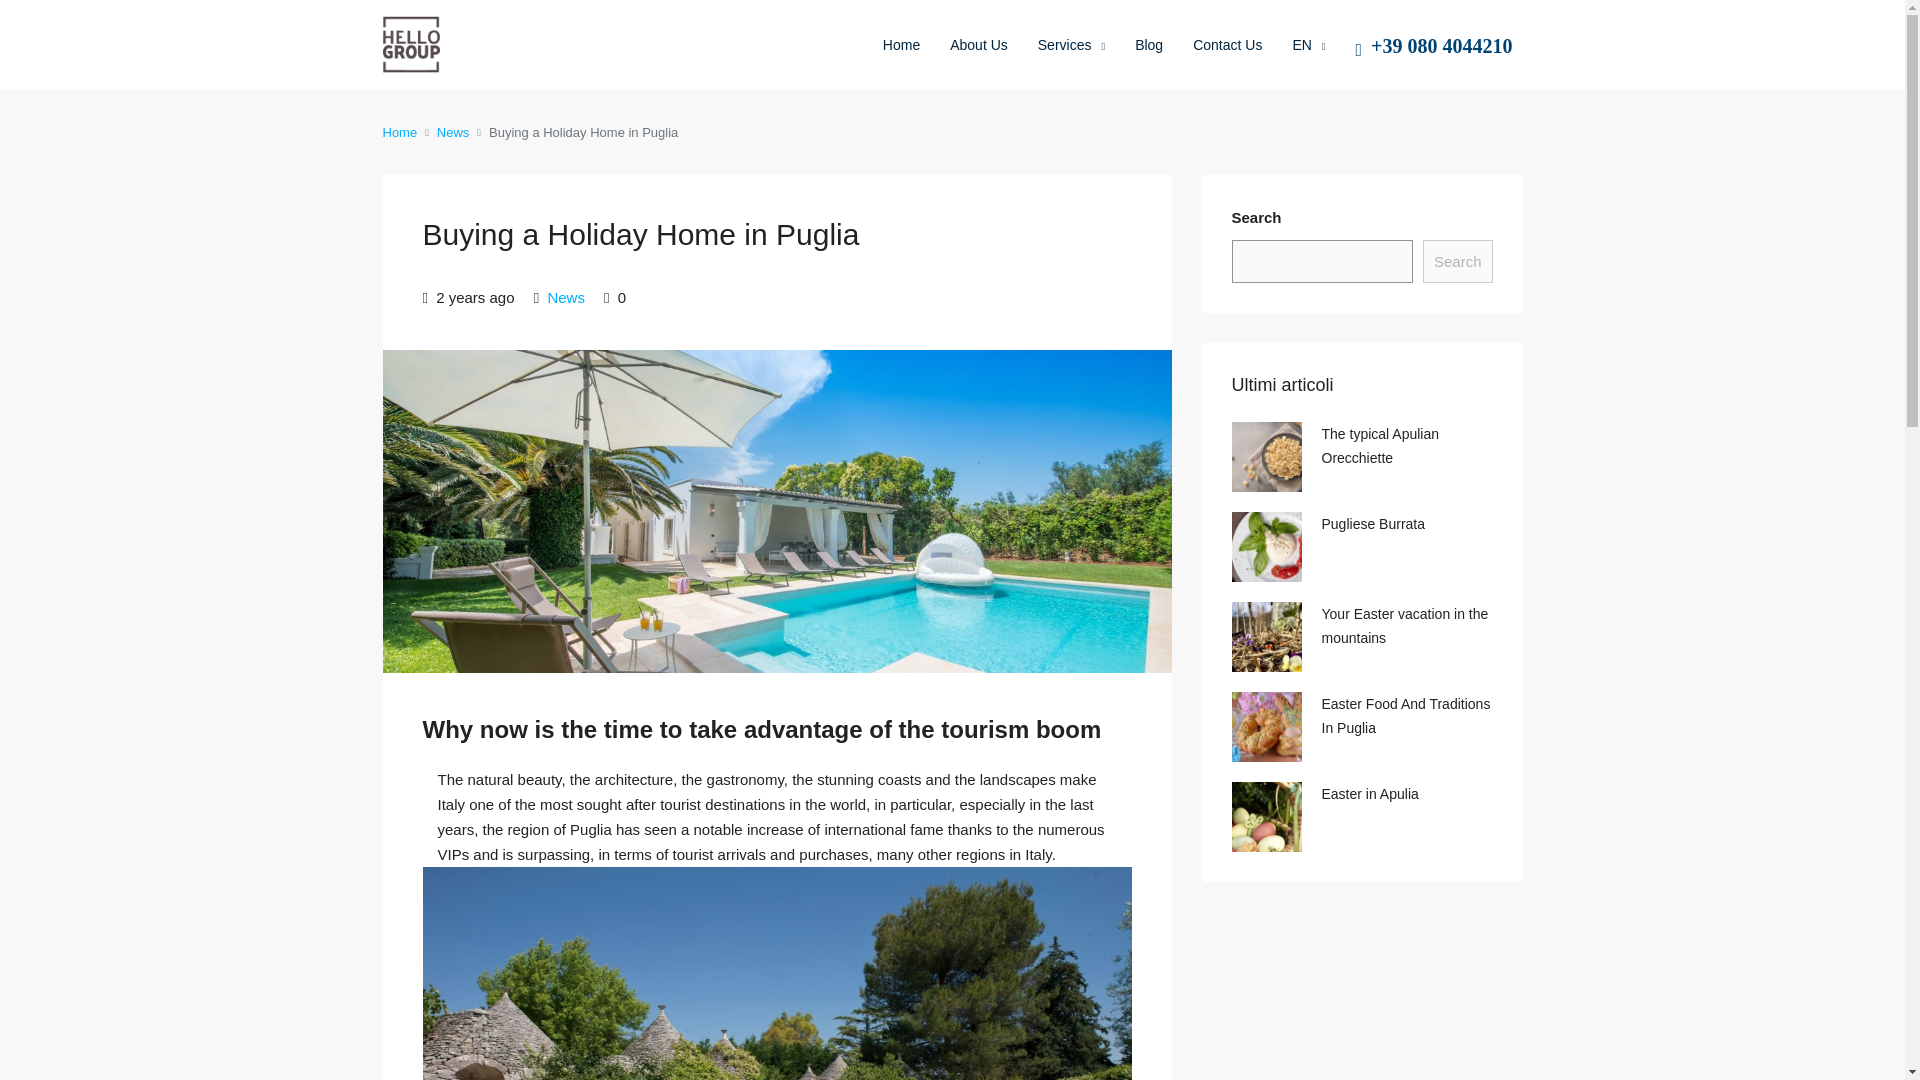 The image size is (1920, 1080). I want to click on News, so click(454, 132).